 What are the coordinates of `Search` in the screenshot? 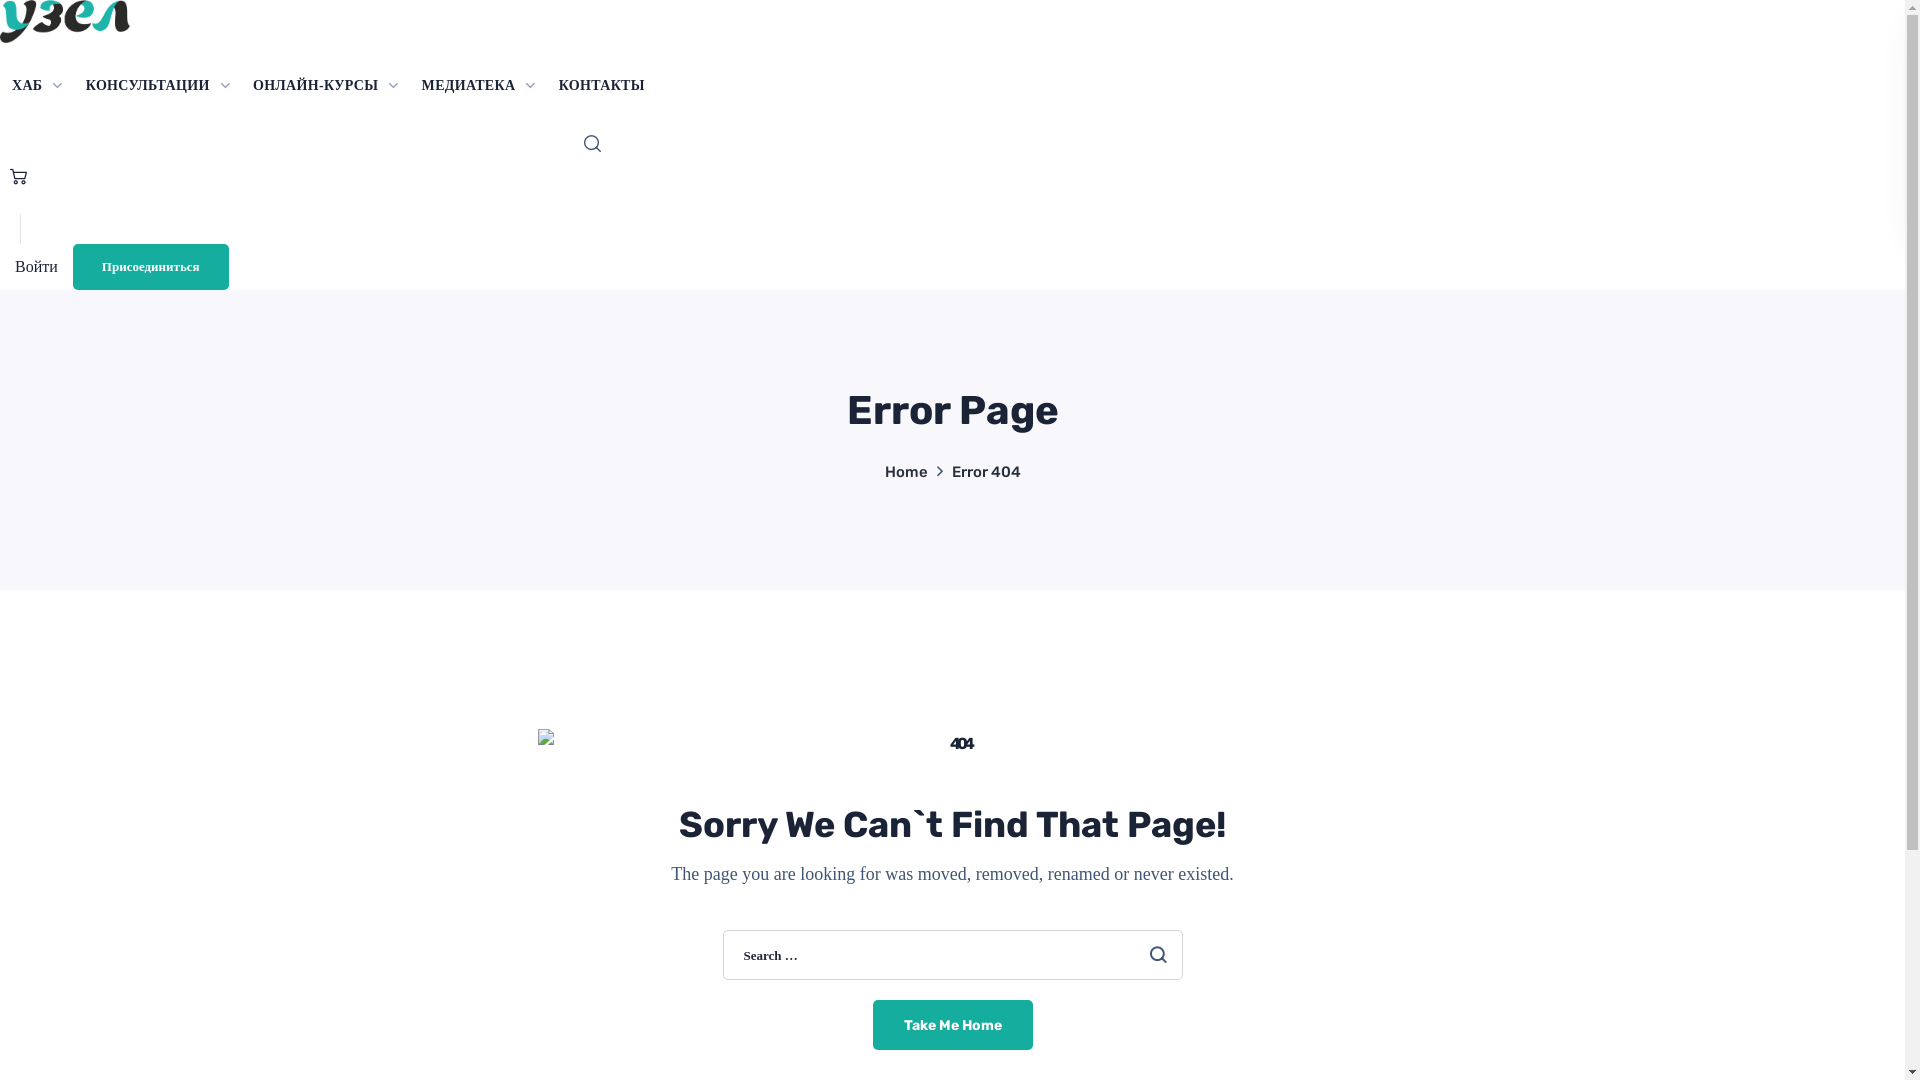 It's located at (1157, 955).